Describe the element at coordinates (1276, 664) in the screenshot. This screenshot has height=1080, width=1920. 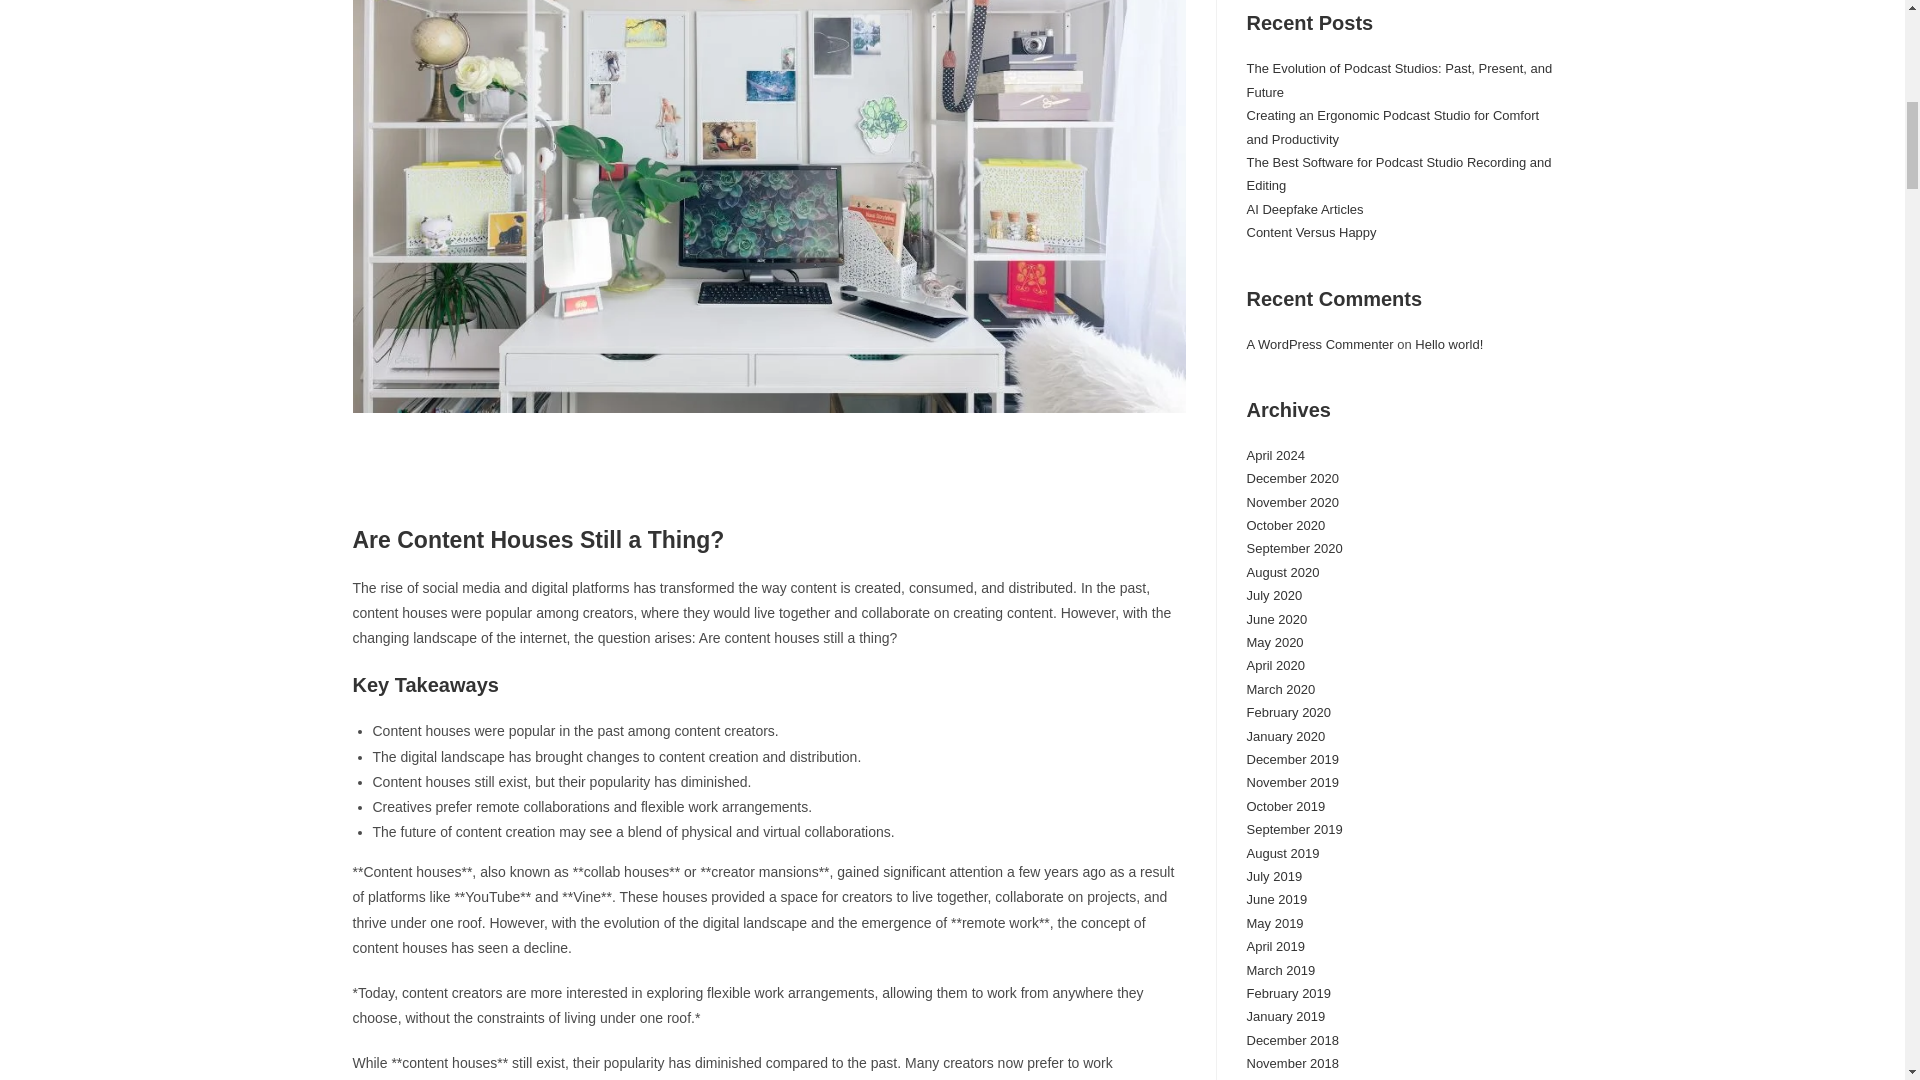
I see `April 2020` at that location.